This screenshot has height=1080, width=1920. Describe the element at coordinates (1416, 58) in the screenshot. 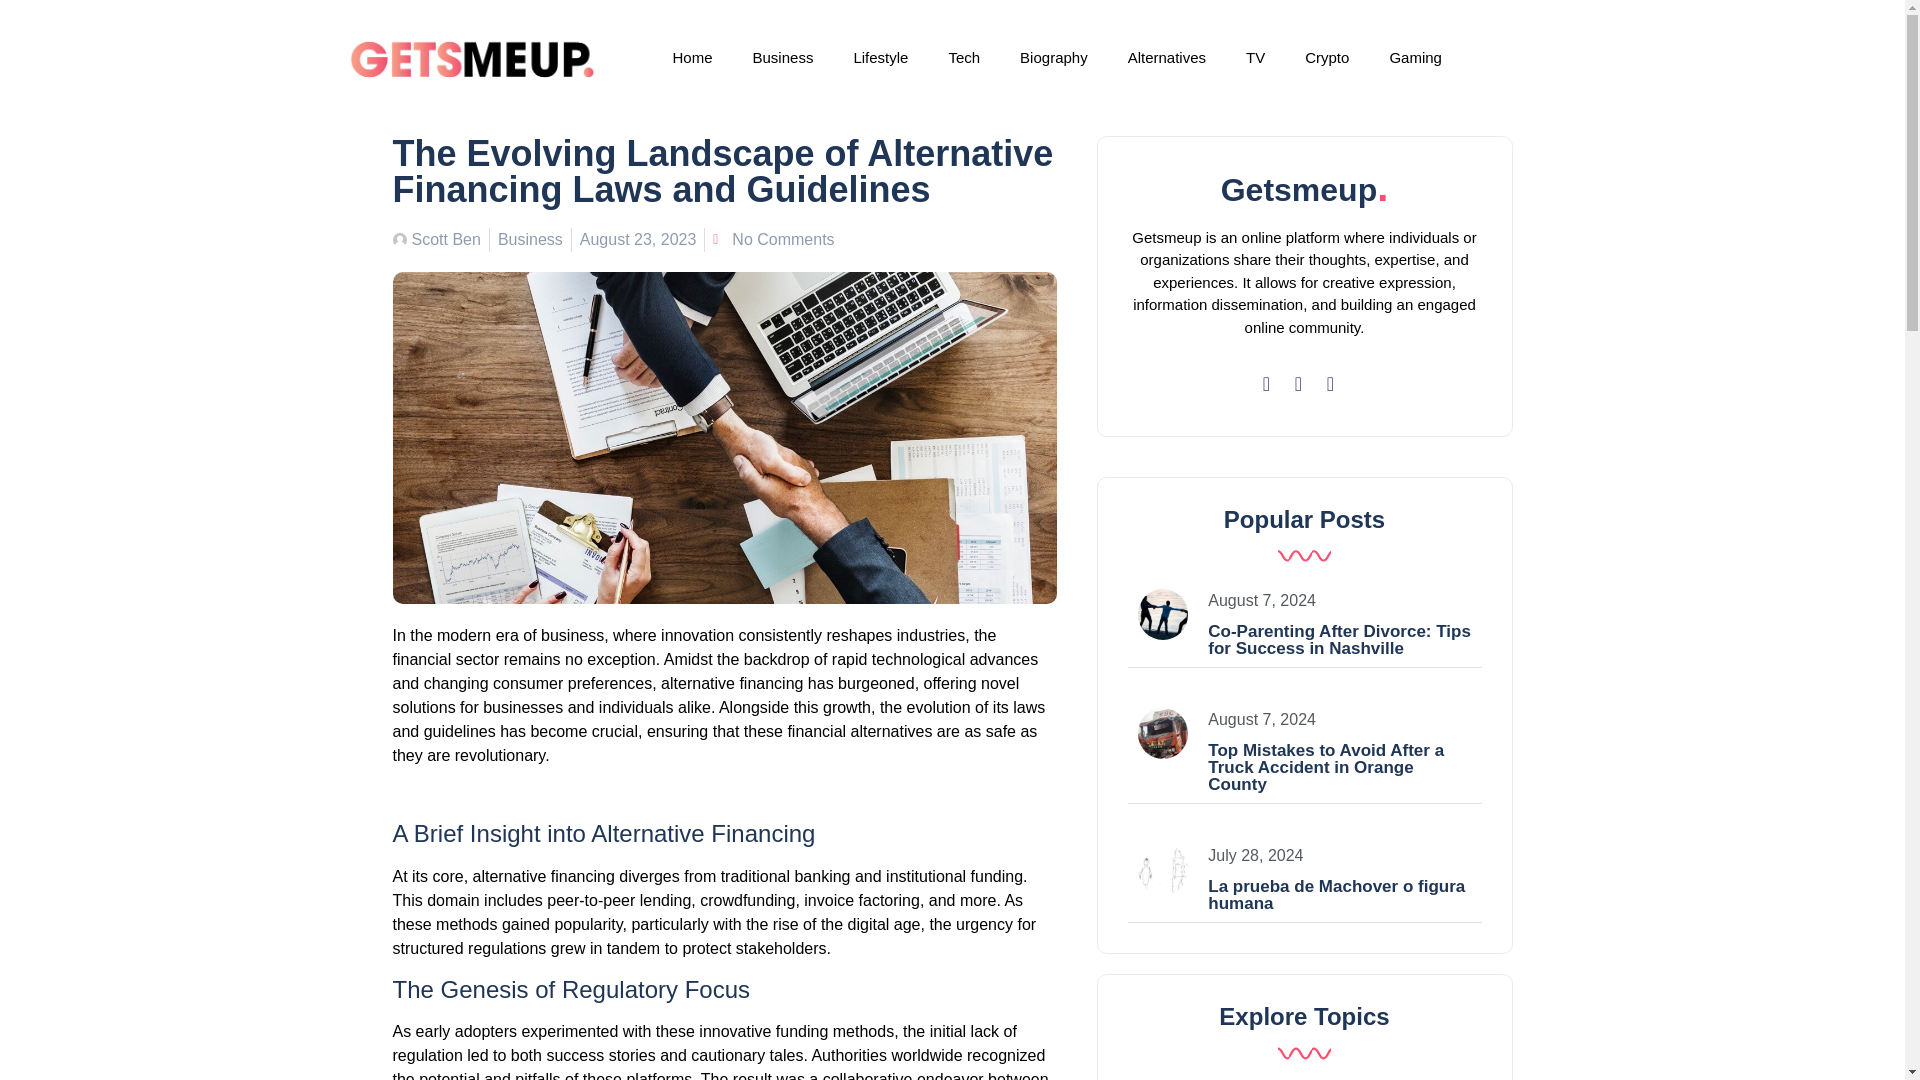

I see `Gaming` at that location.